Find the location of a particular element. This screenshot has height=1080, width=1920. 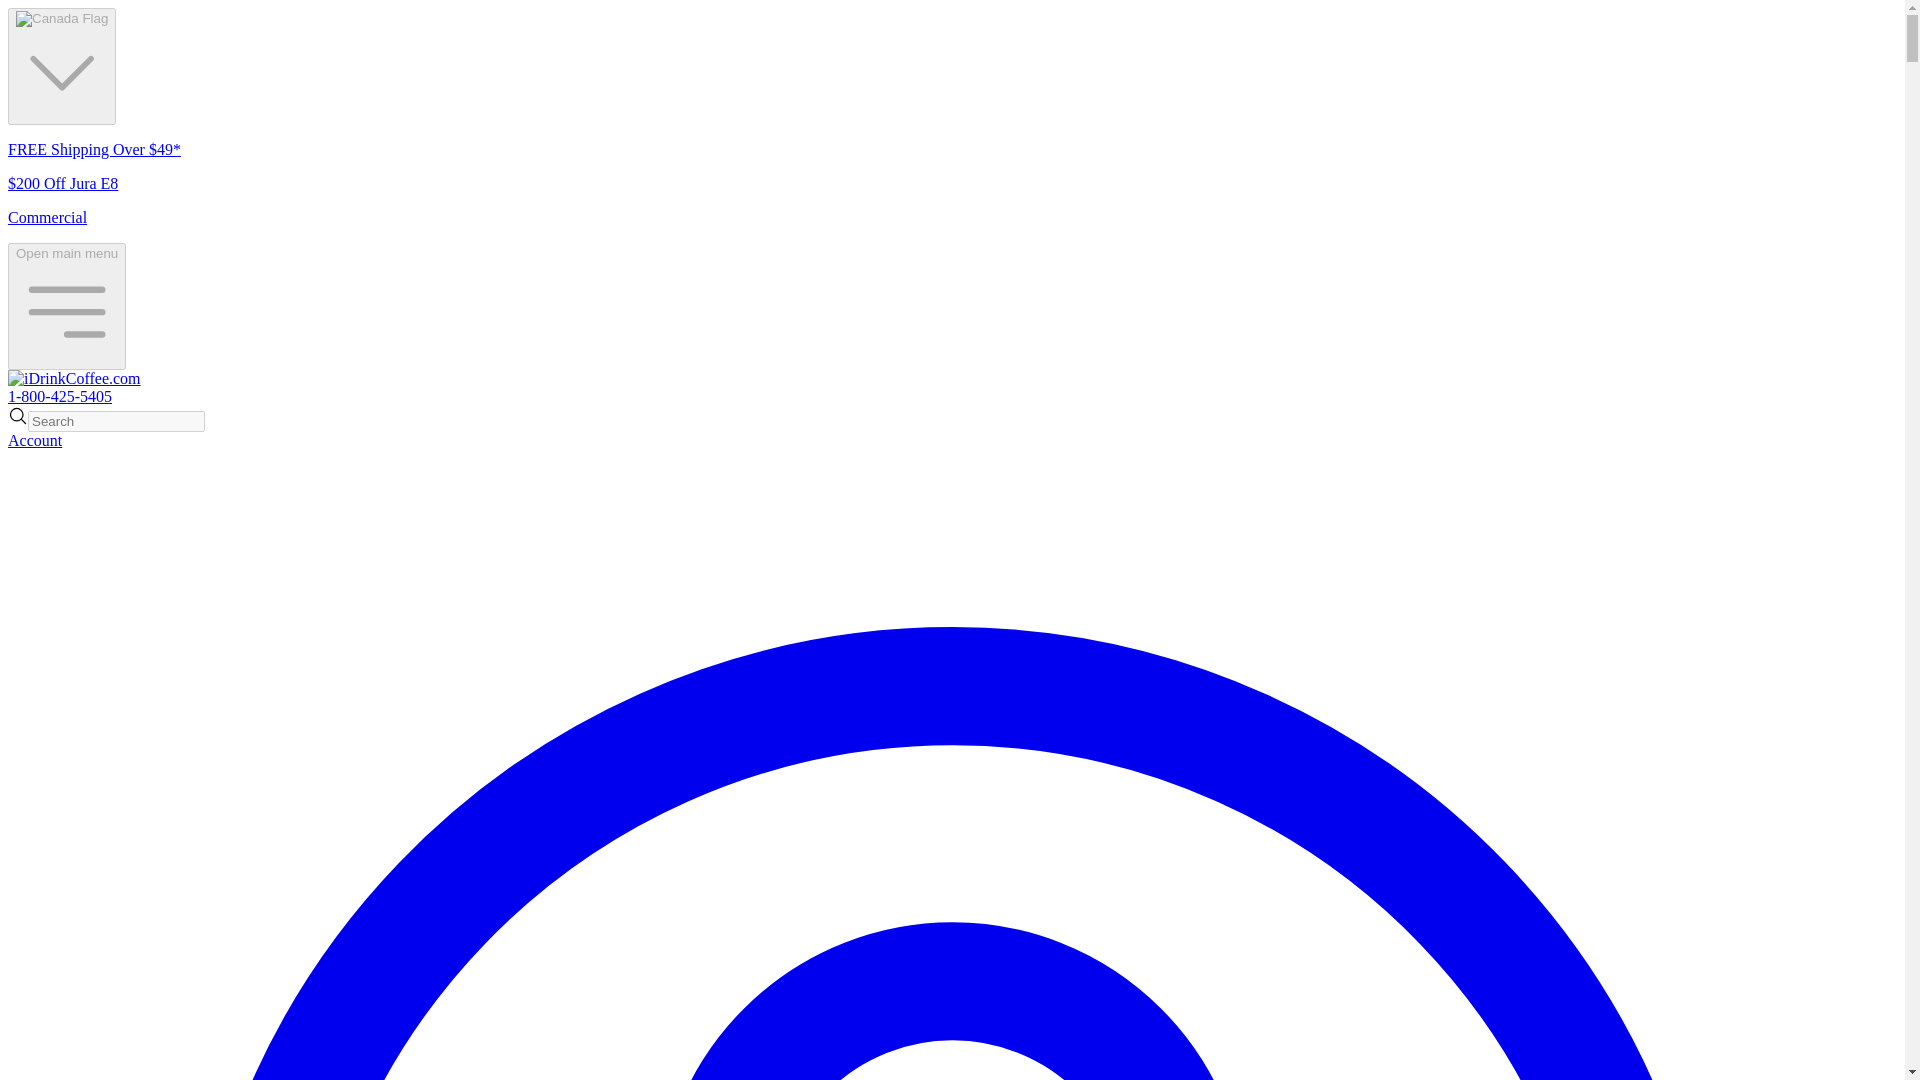

1-800-425-5405 is located at coordinates (59, 396).